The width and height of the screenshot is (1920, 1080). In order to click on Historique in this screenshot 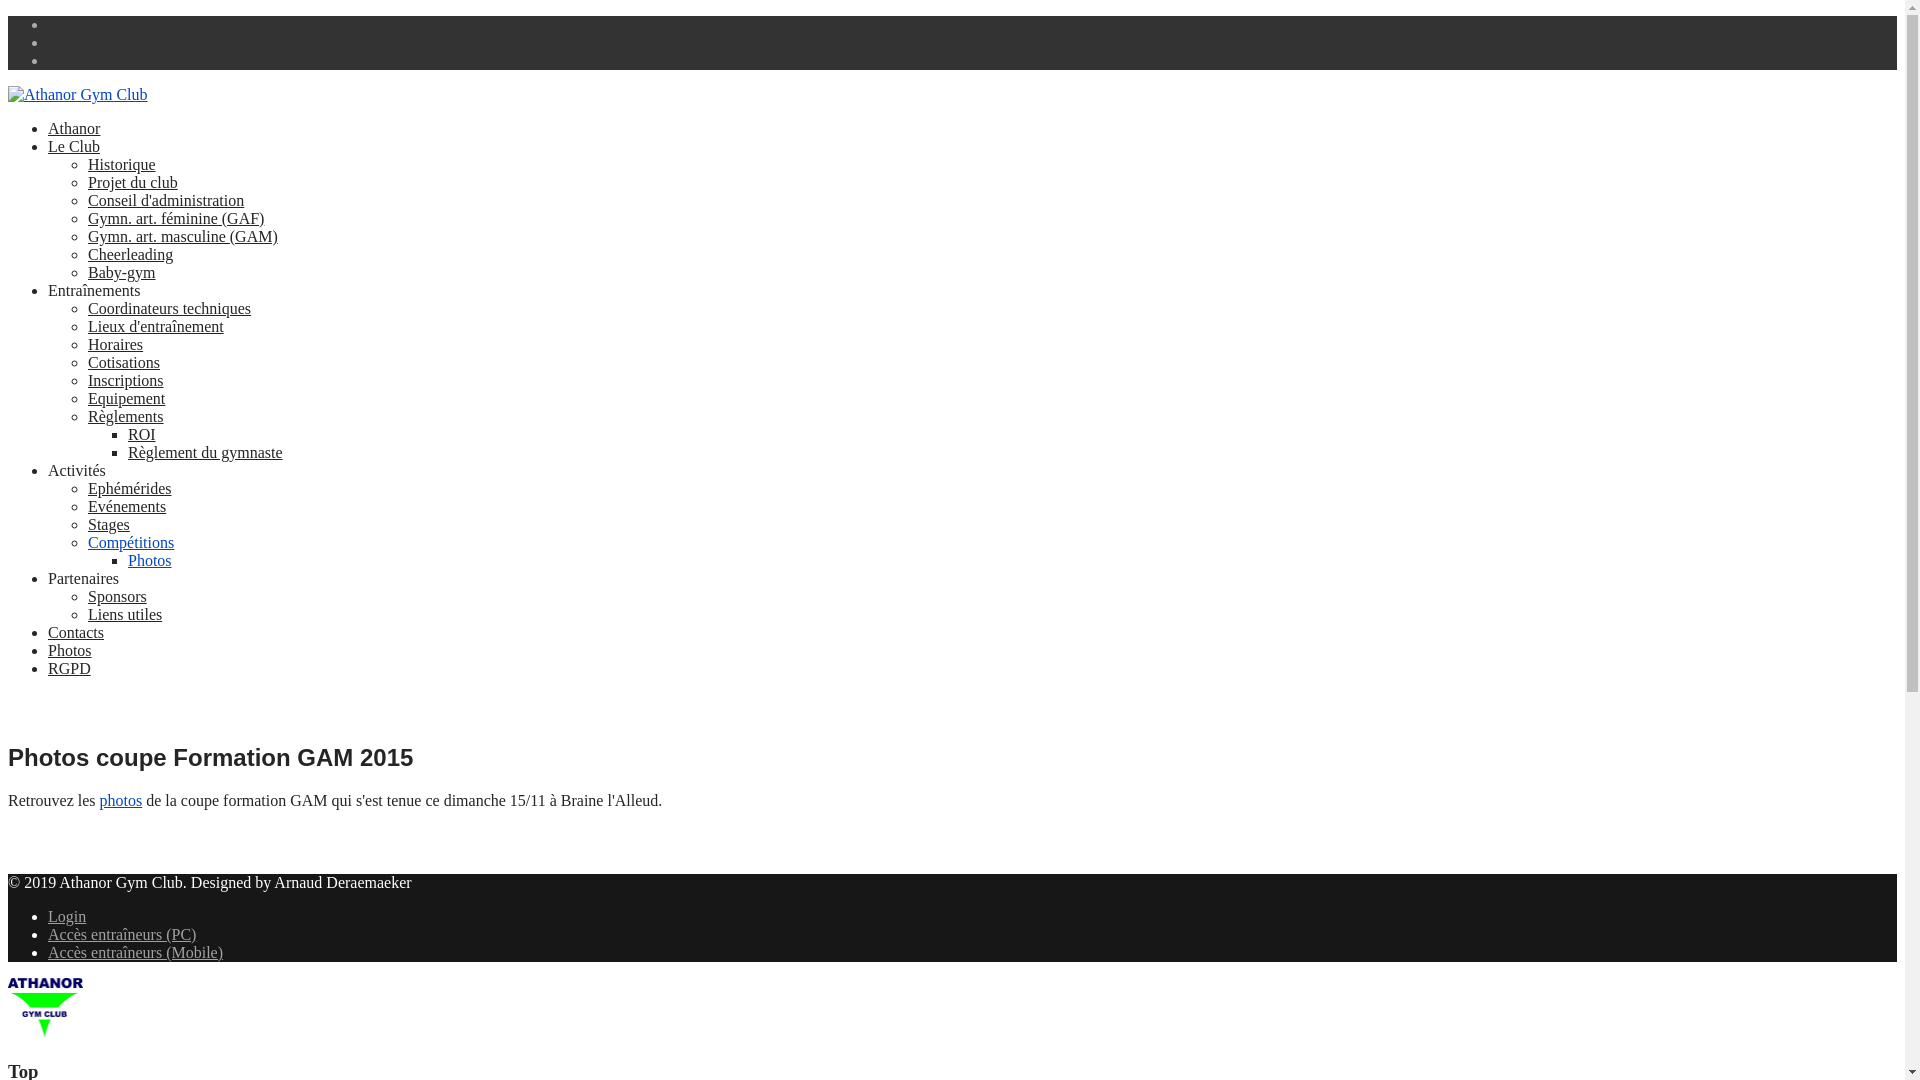, I will do `click(122, 164)`.